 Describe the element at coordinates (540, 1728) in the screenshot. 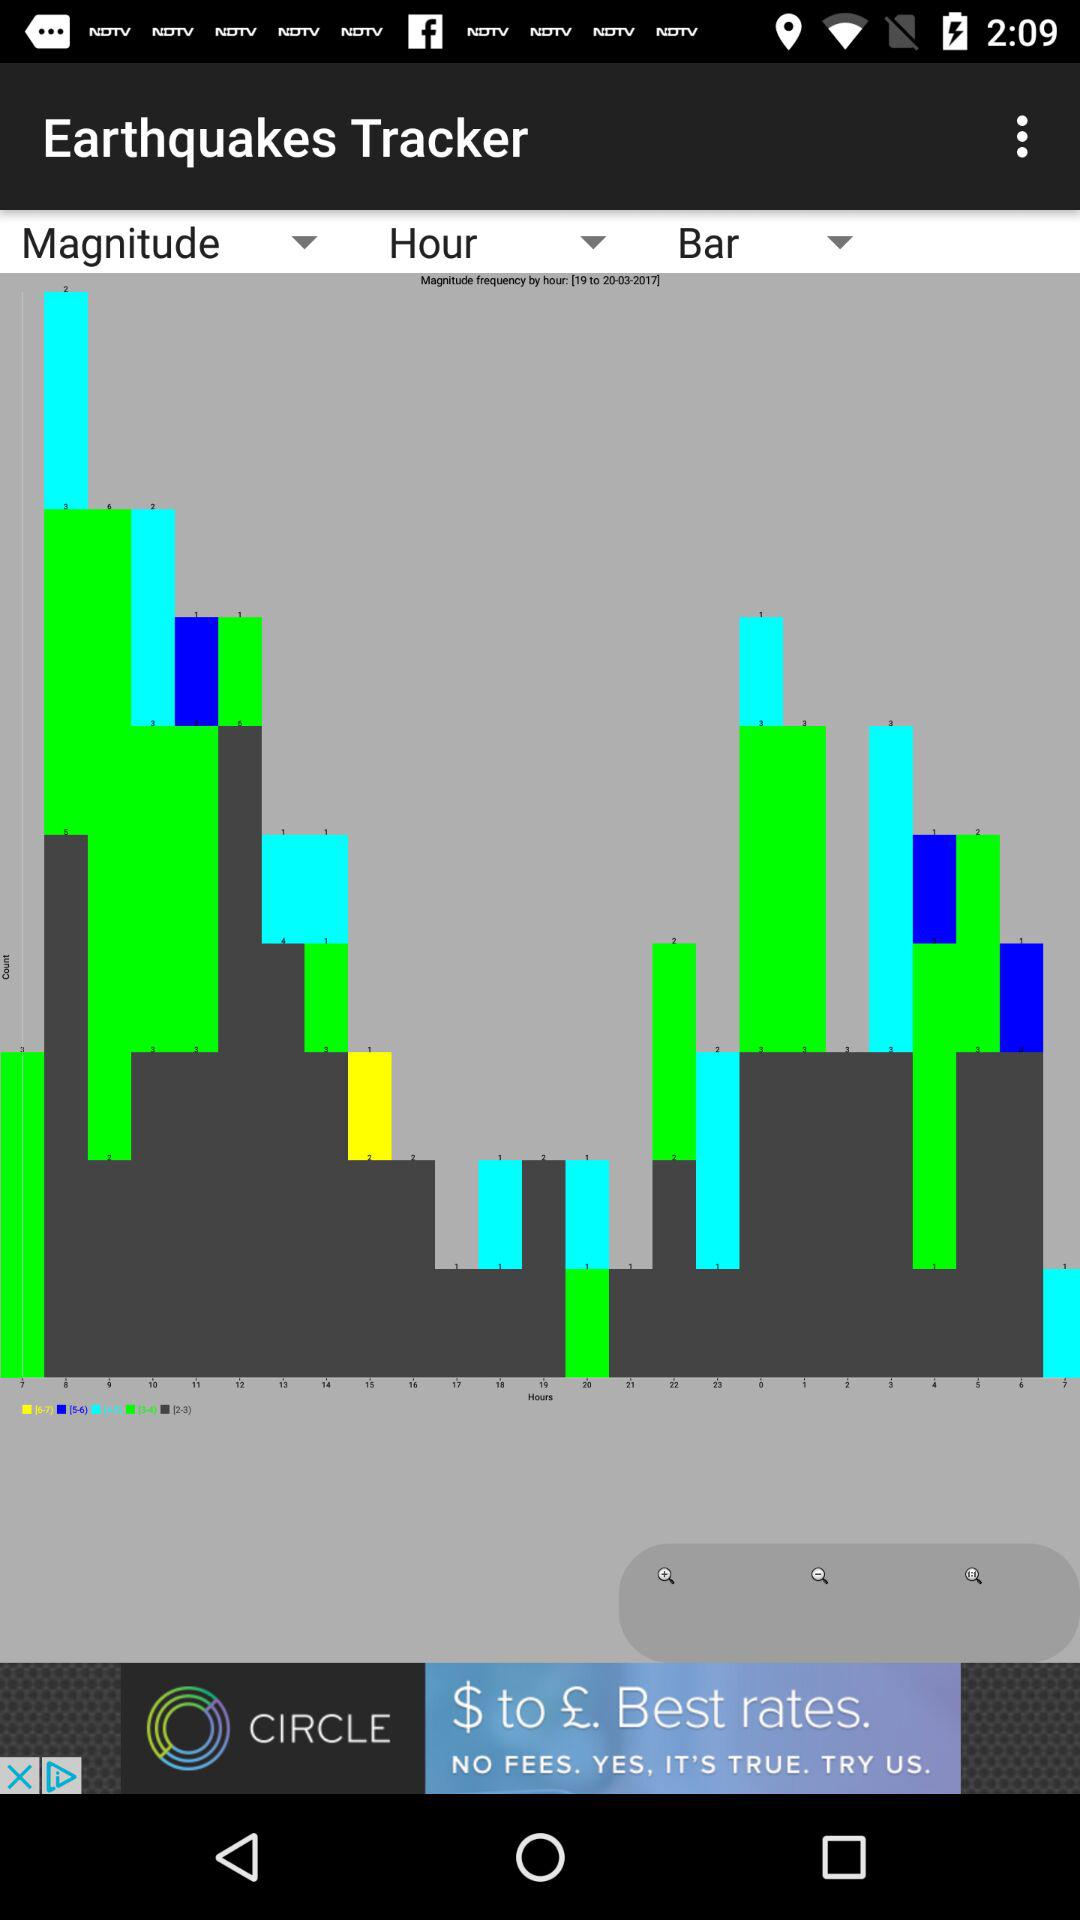

I see `open advertisement` at that location.